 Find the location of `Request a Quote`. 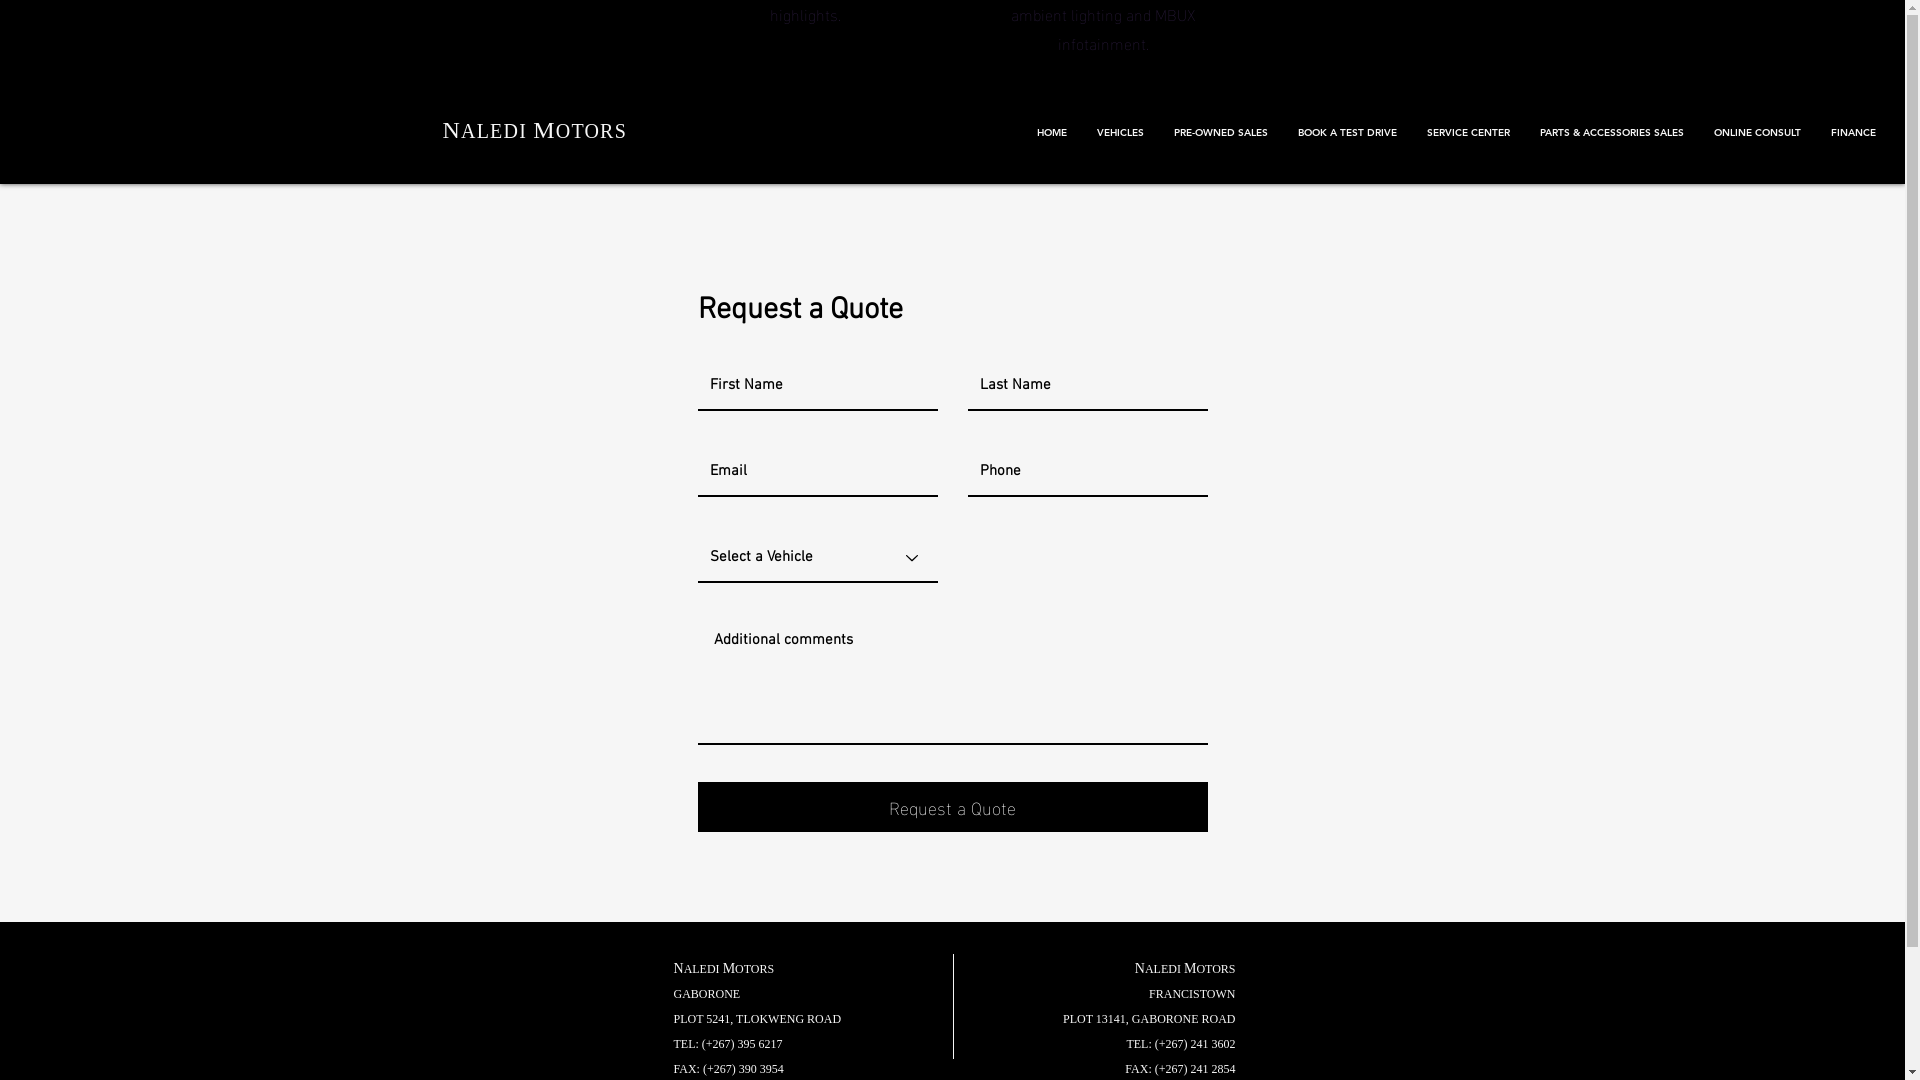

Request a Quote is located at coordinates (953, 807).